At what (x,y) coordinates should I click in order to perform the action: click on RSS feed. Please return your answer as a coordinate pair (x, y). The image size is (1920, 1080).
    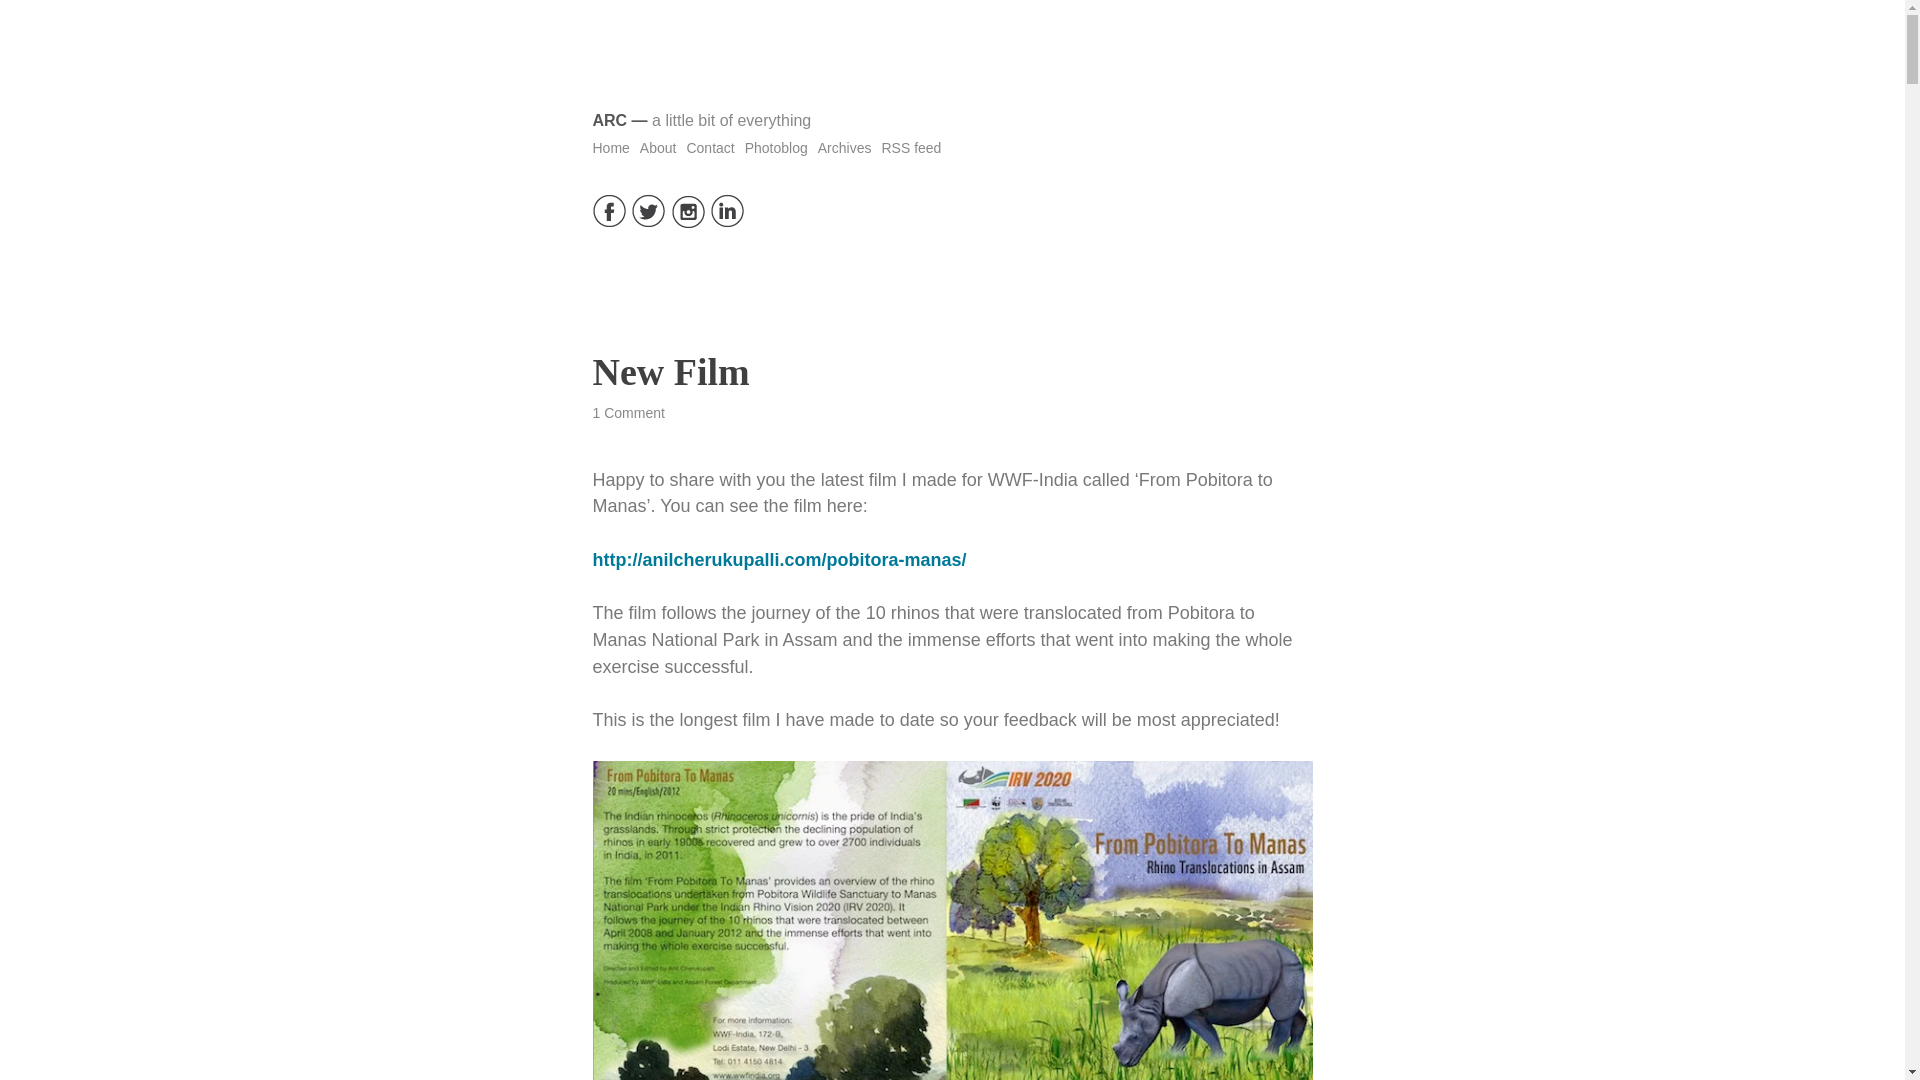
    Looking at the image, I should click on (910, 148).